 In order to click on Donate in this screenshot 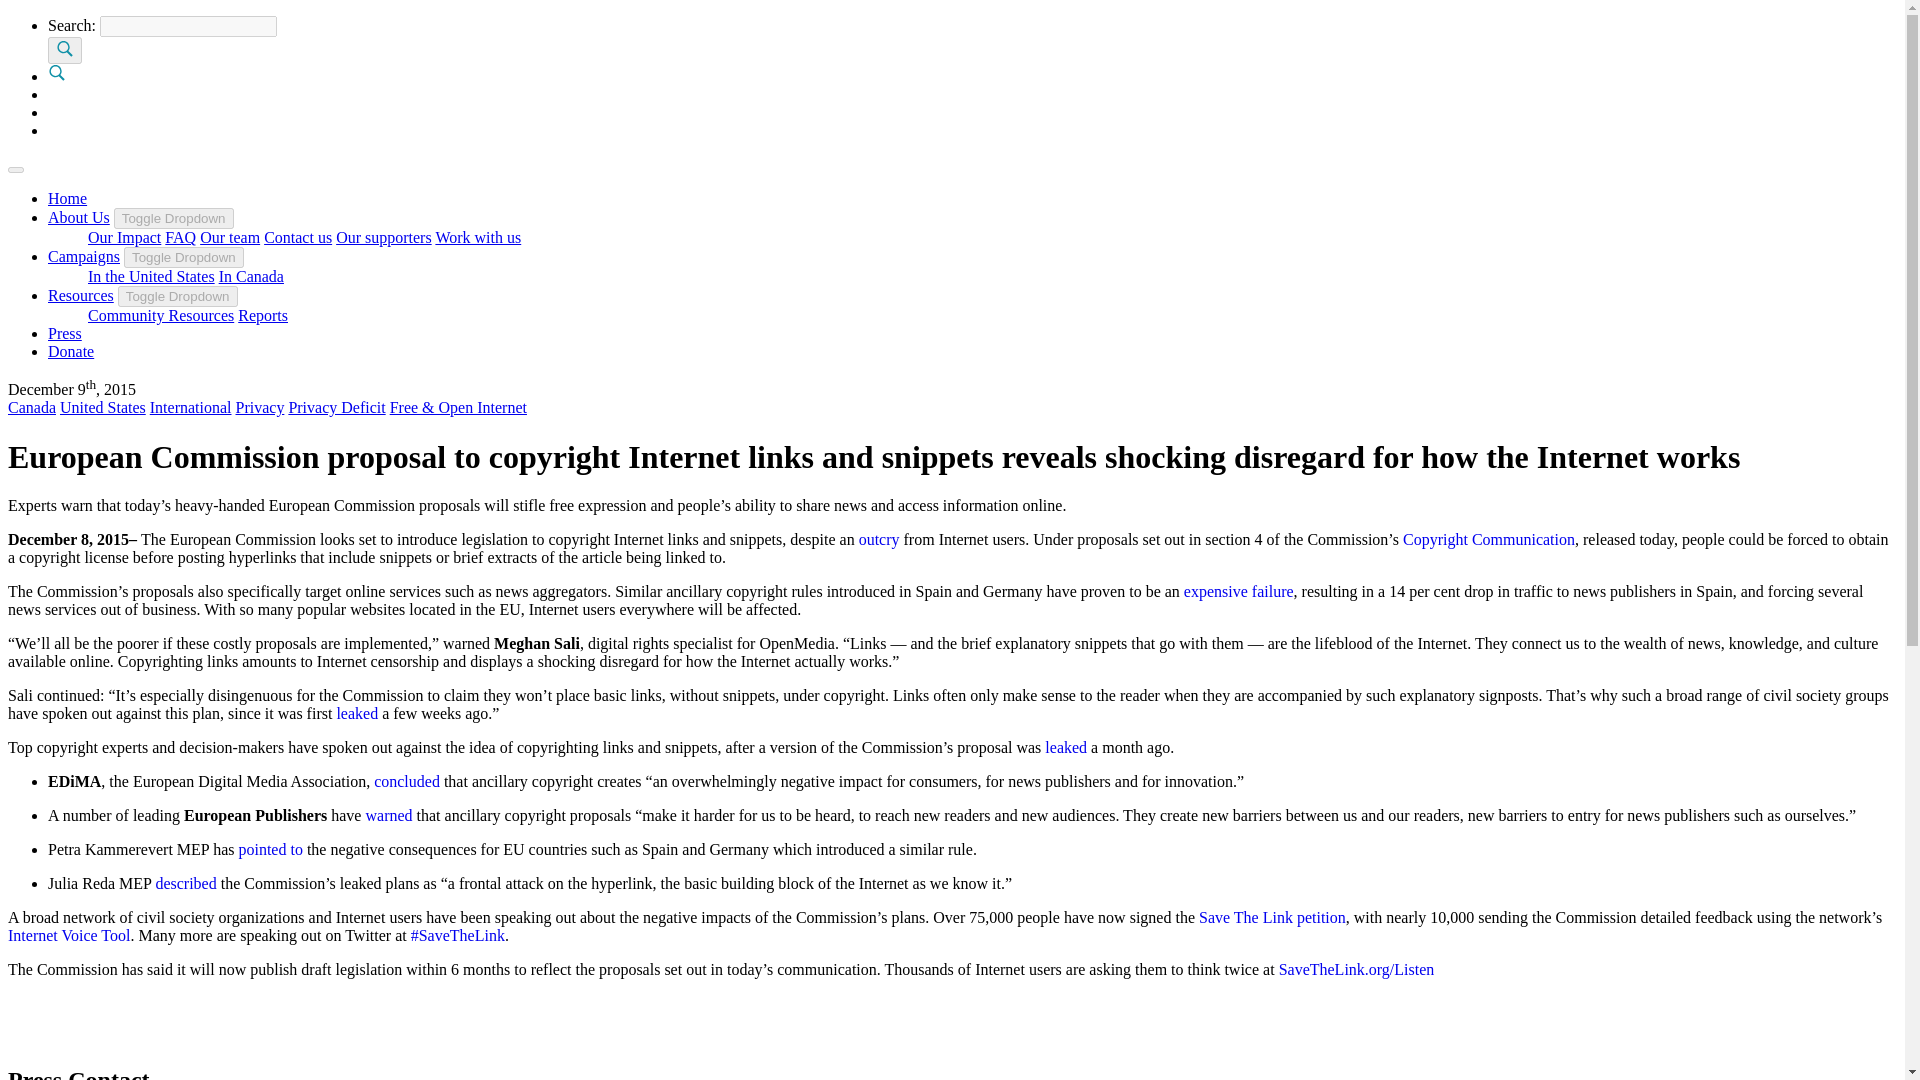, I will do `click(71, 351)`.